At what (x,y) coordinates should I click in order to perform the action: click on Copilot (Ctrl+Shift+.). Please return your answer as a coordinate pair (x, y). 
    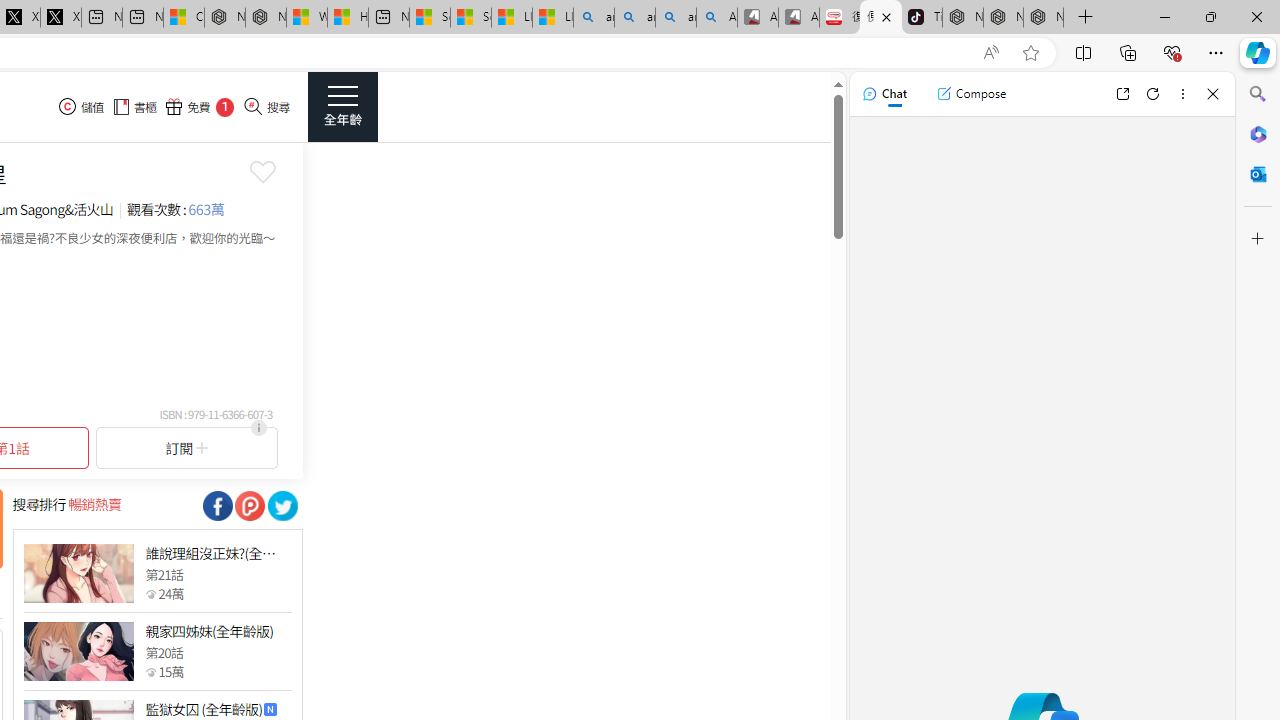
    Looking at the image, I should click on (1258, 52).